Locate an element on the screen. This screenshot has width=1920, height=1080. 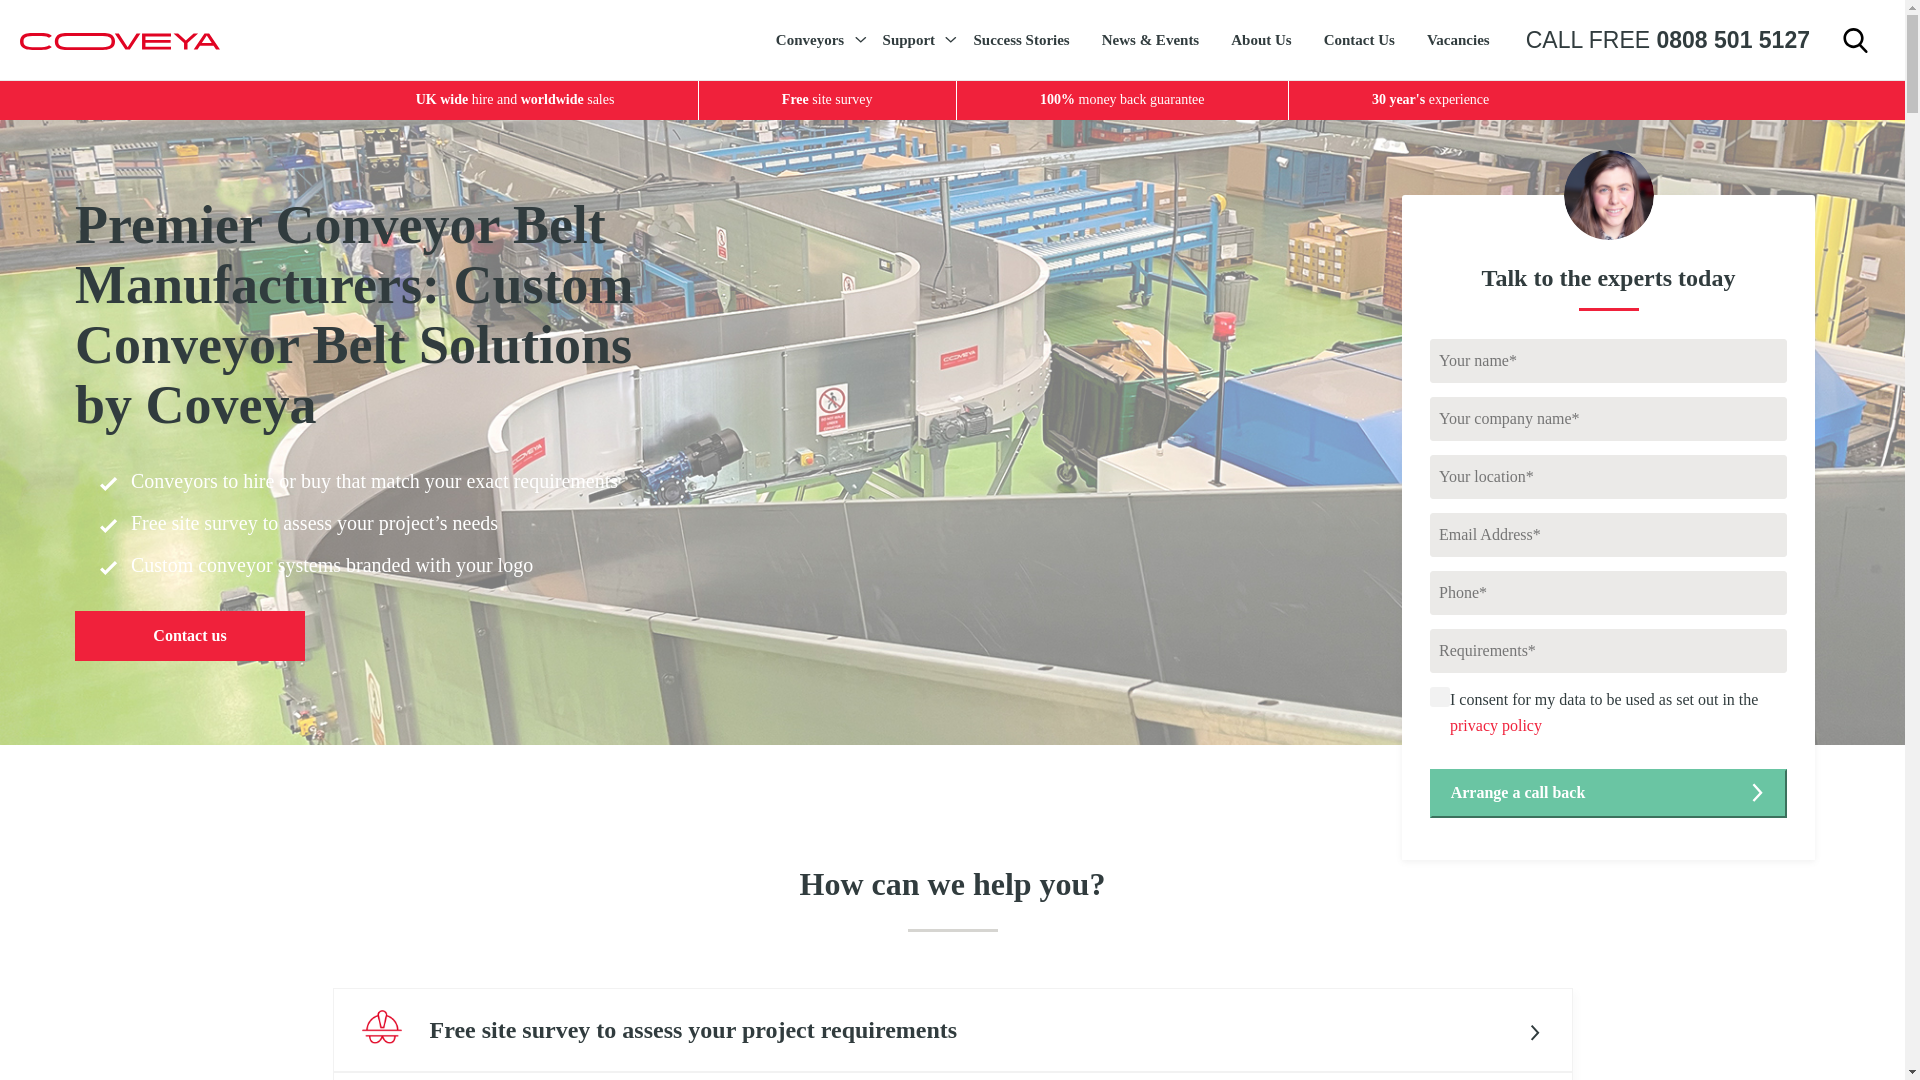
1 is located at coordinates (1440, 696).